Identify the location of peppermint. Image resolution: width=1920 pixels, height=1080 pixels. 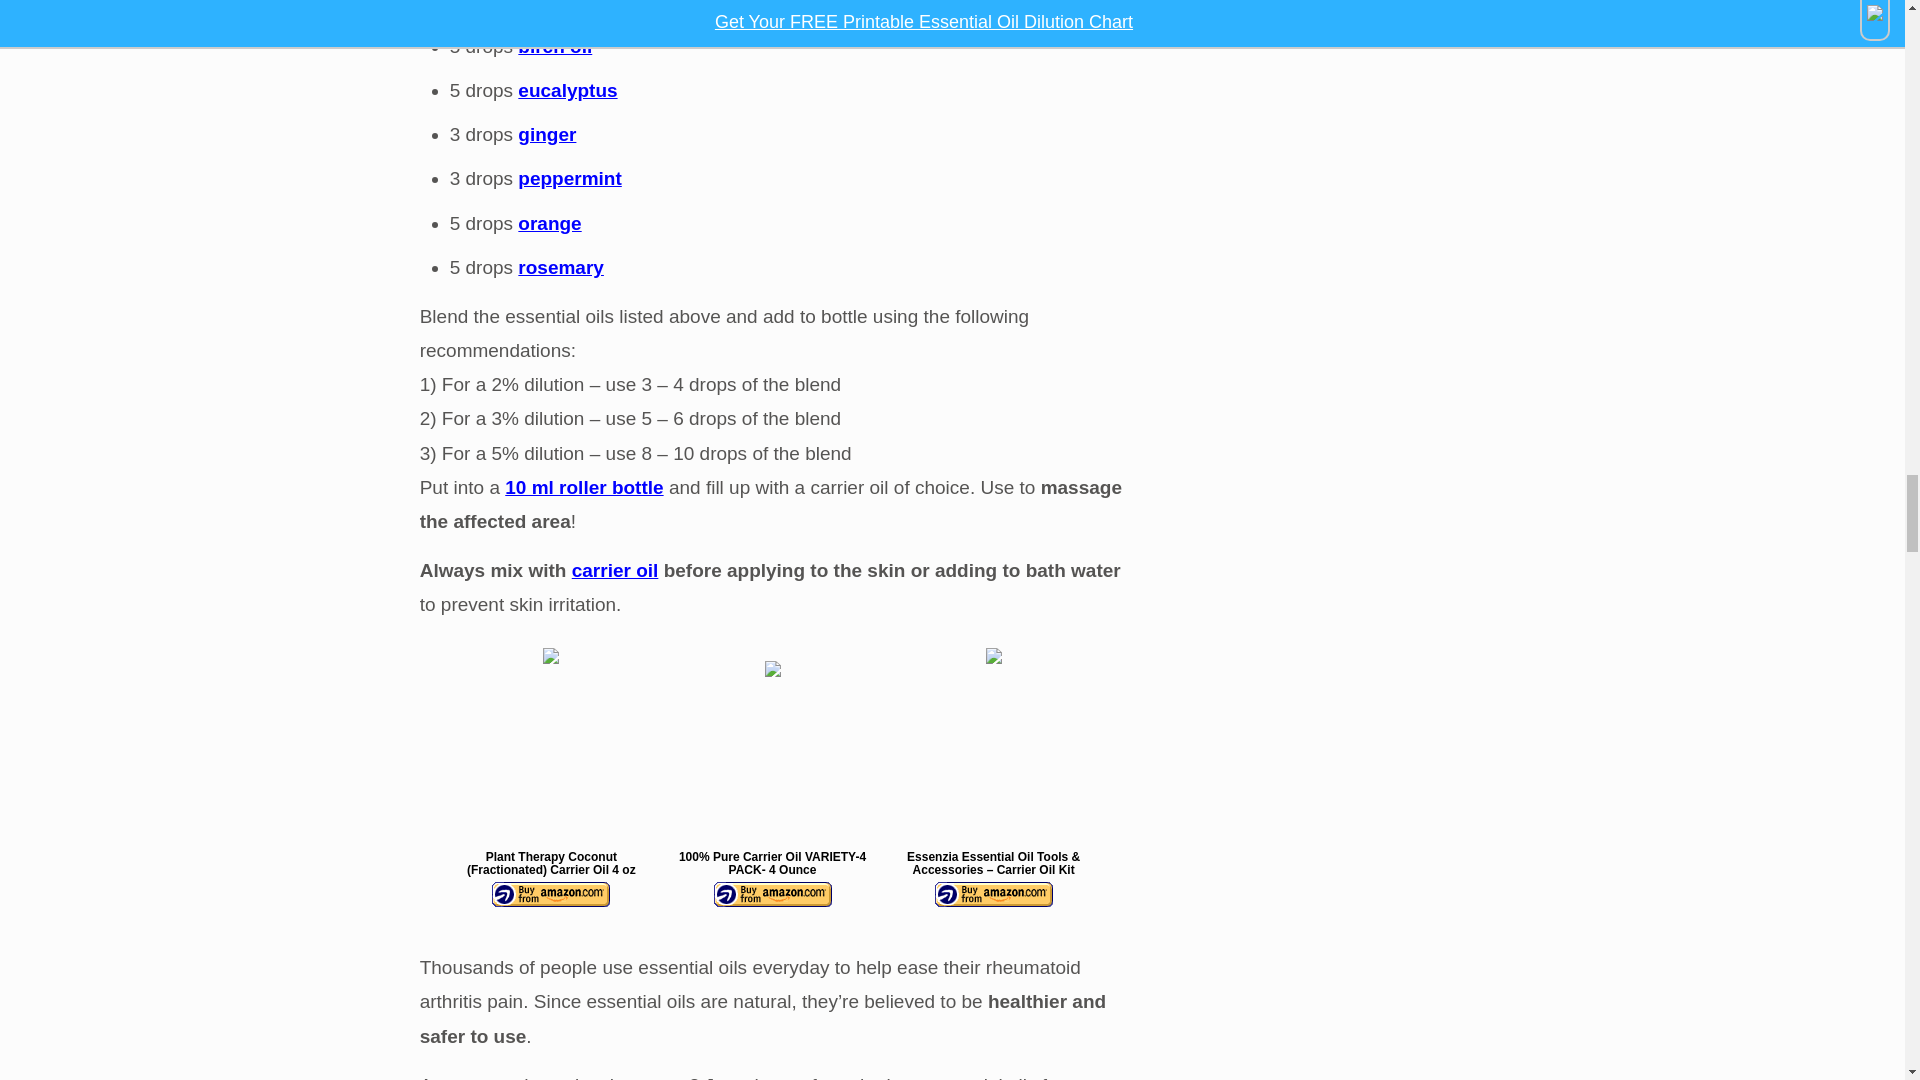
(569, 178).